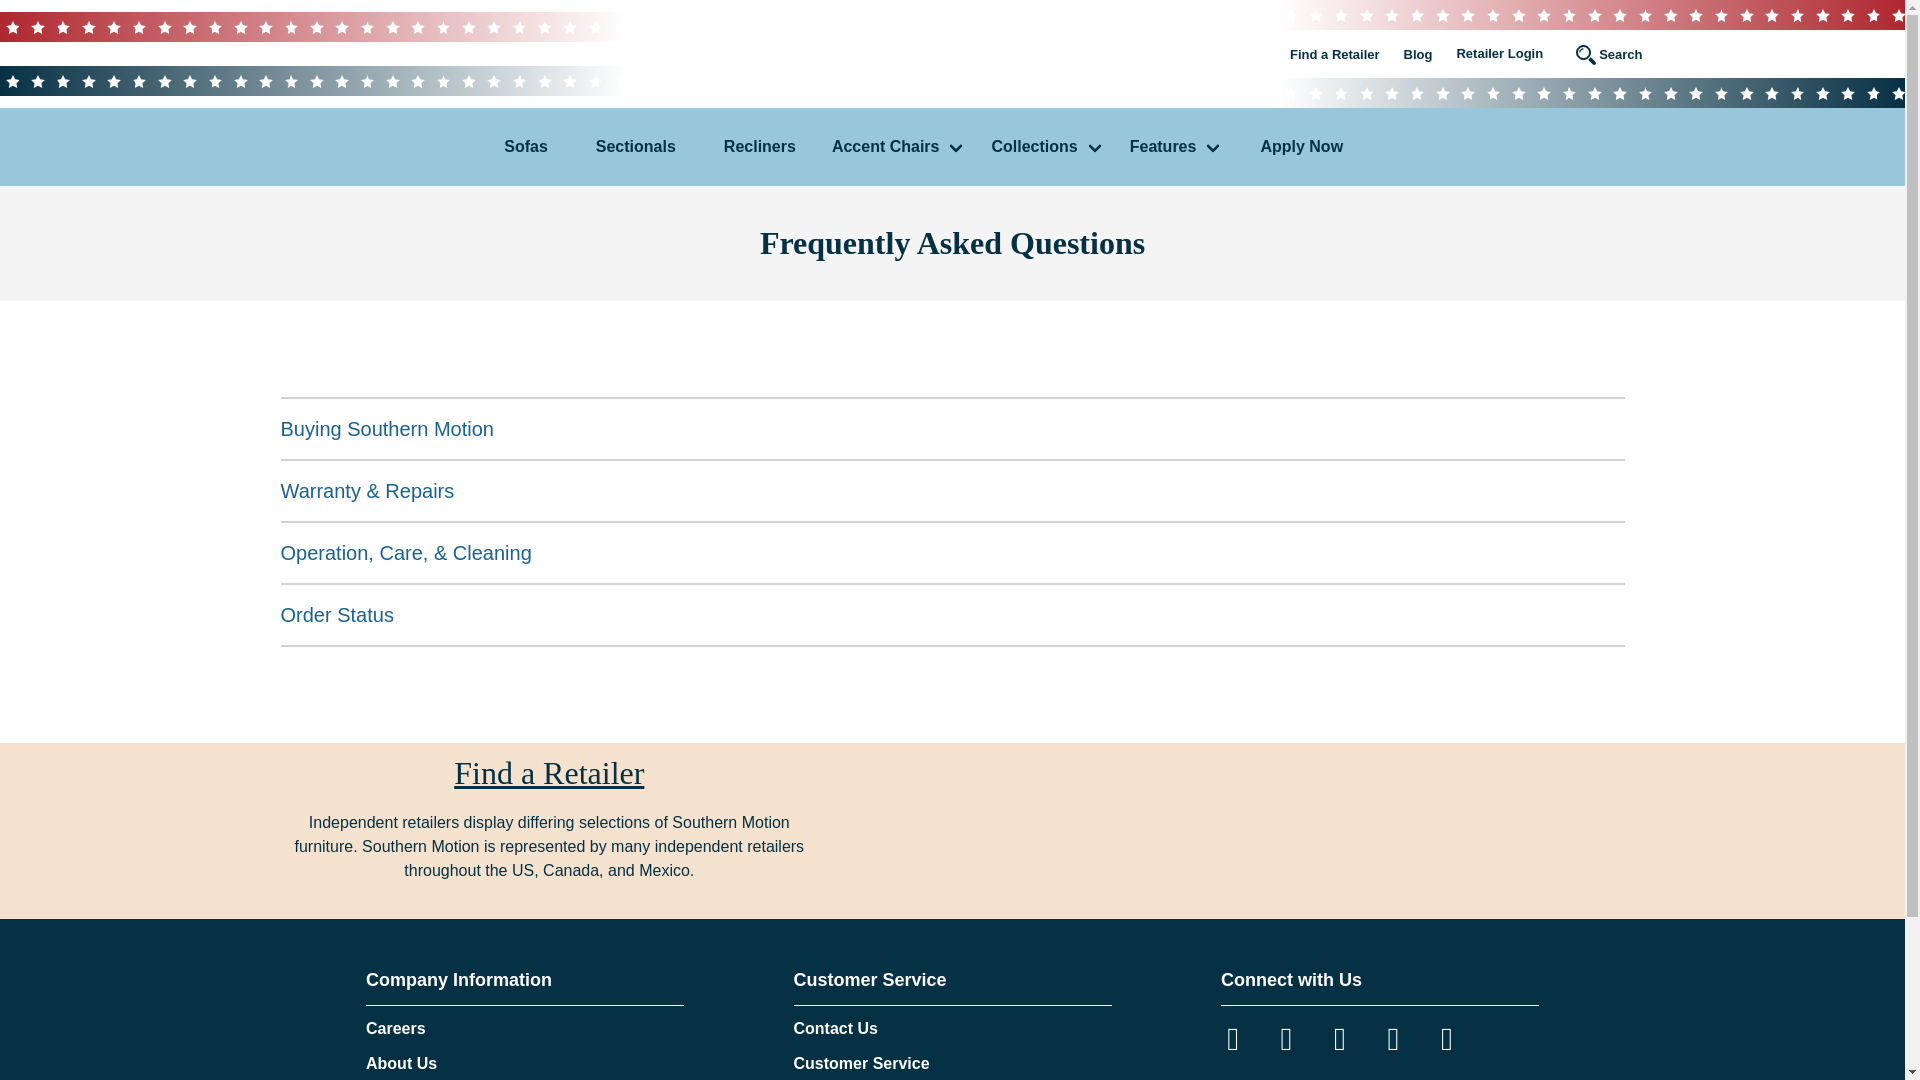  What do you see at coordinates (635, 147) in the screenshot?
I see `Sectionals` at bounding box center [635, 147].